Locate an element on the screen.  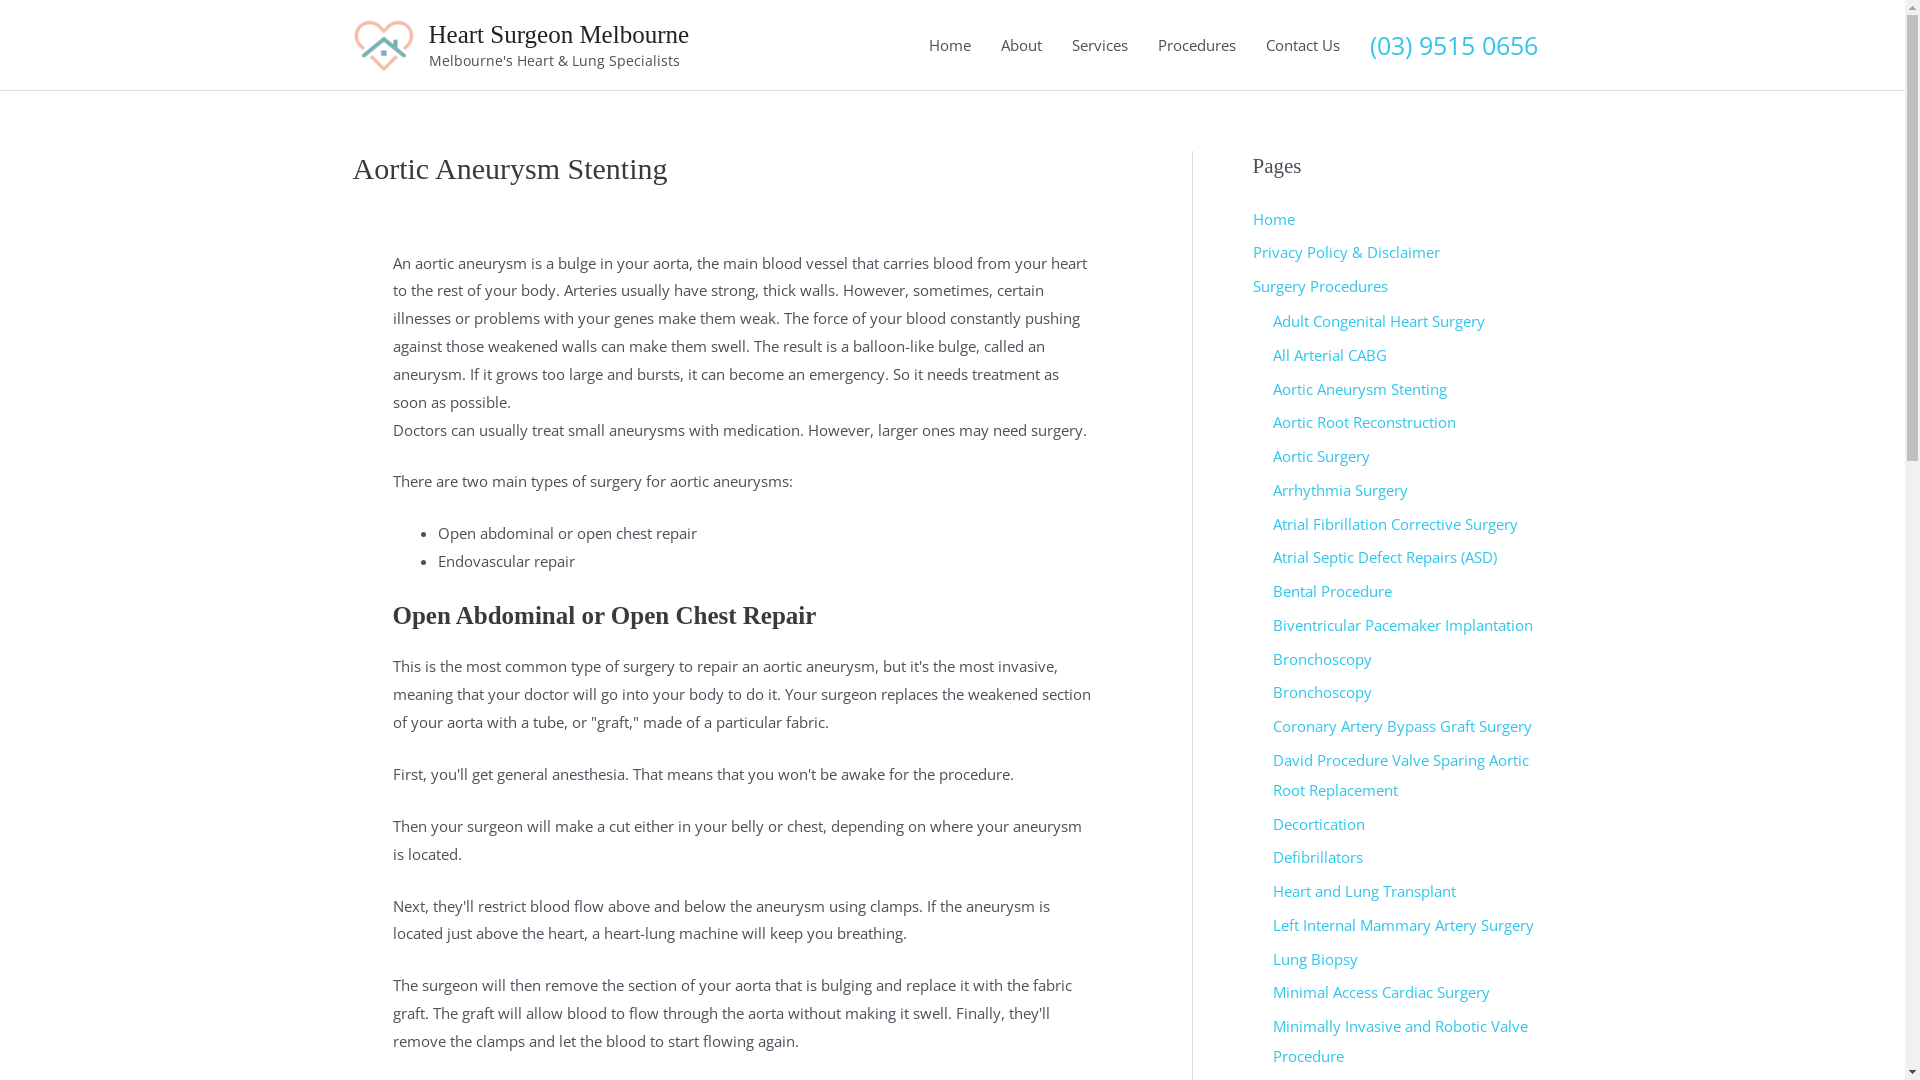
Arrhythmia Surgery is located at coordinates (1340, 490).